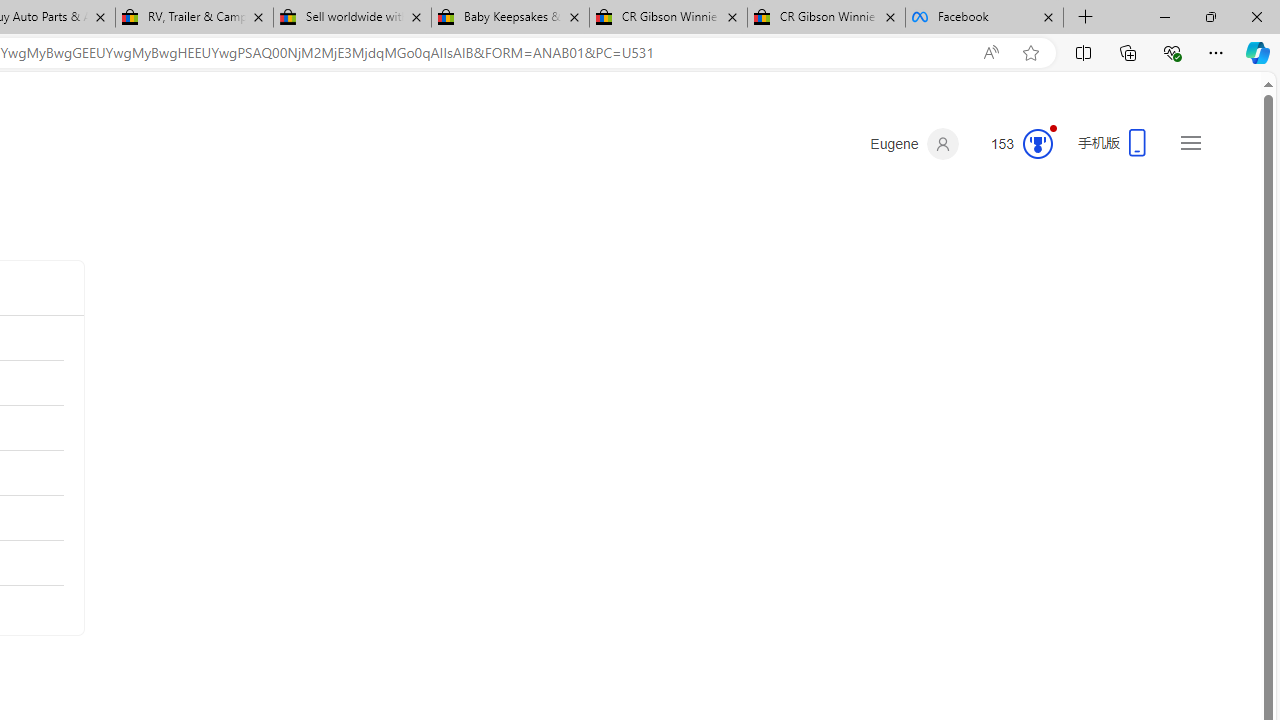 The width and height of the screenshot is (1280, 720). Describe the element at coordinates (1037, 144) in the screenshot. I see `Class: medal-circled` at that location.